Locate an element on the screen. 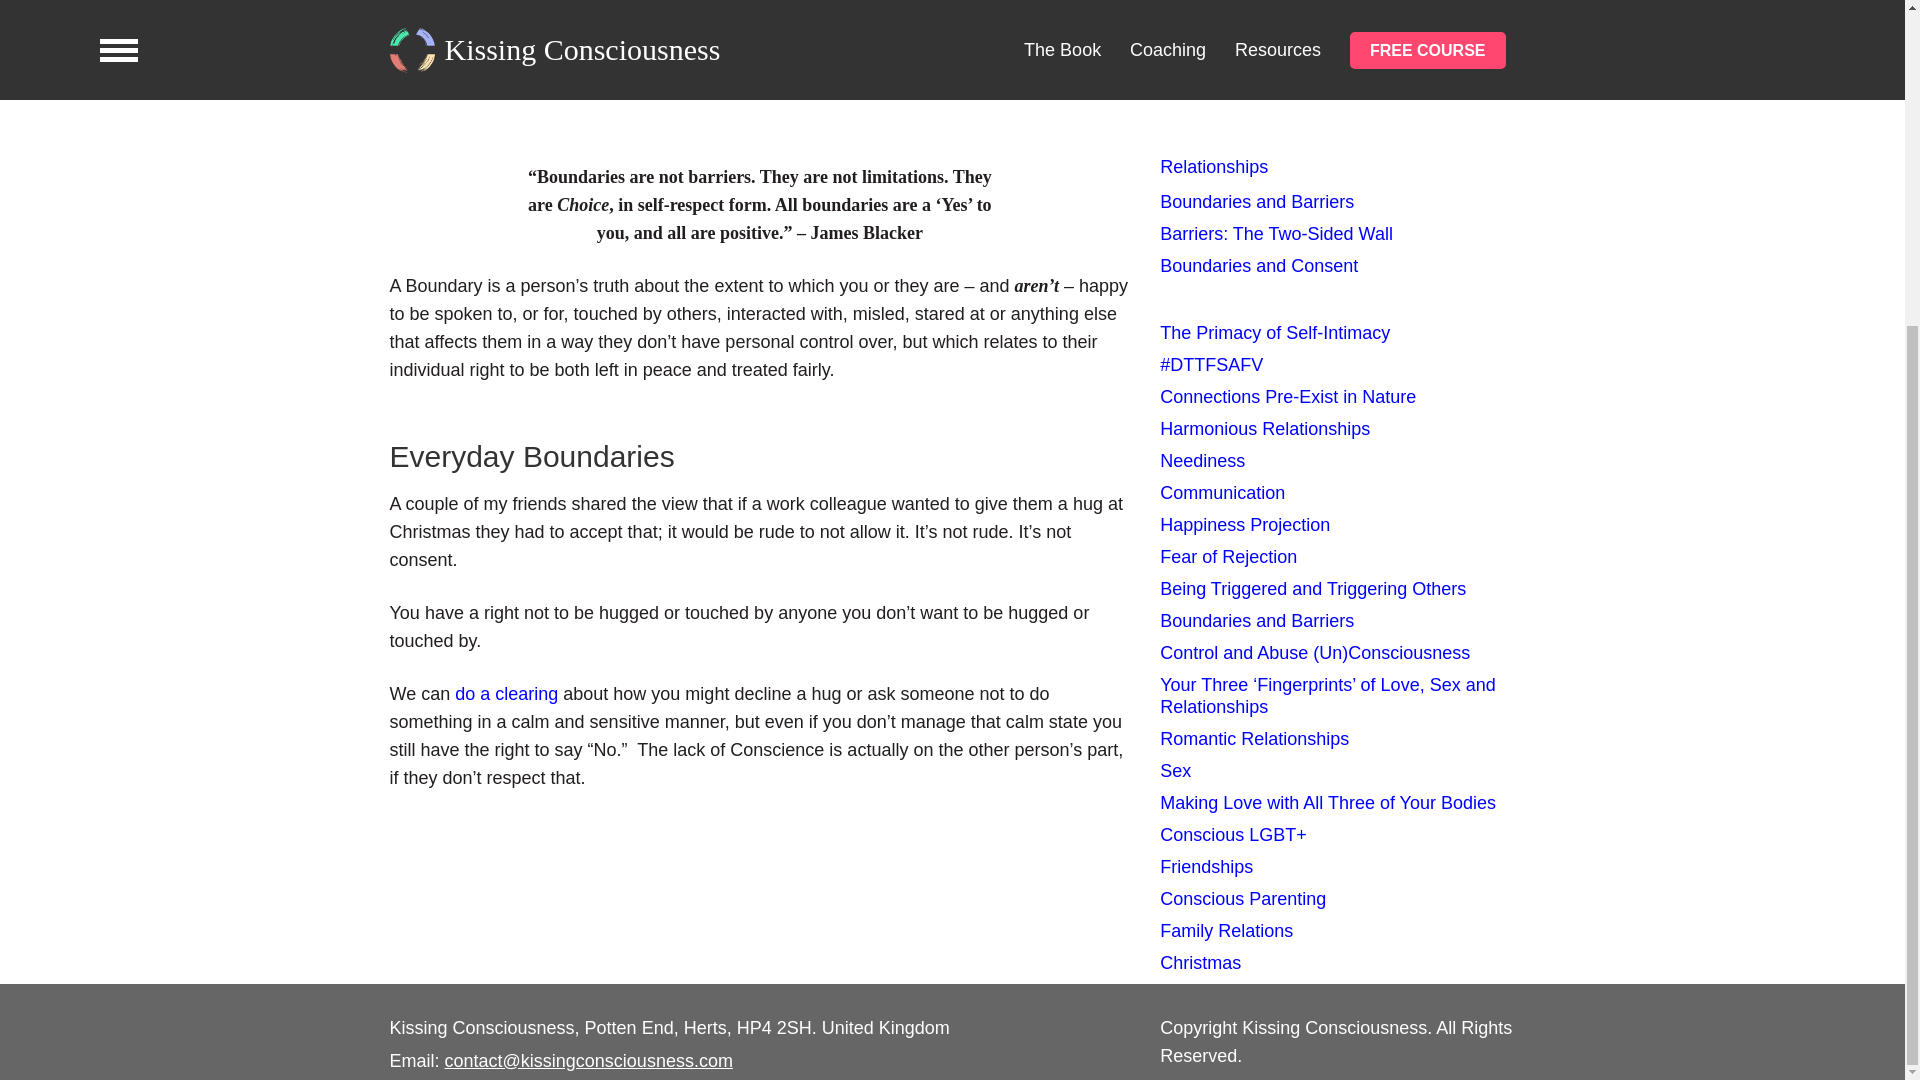 The height and width of the screenshot is (1080, 1920). Sex is located at coordinates (1174, 770).